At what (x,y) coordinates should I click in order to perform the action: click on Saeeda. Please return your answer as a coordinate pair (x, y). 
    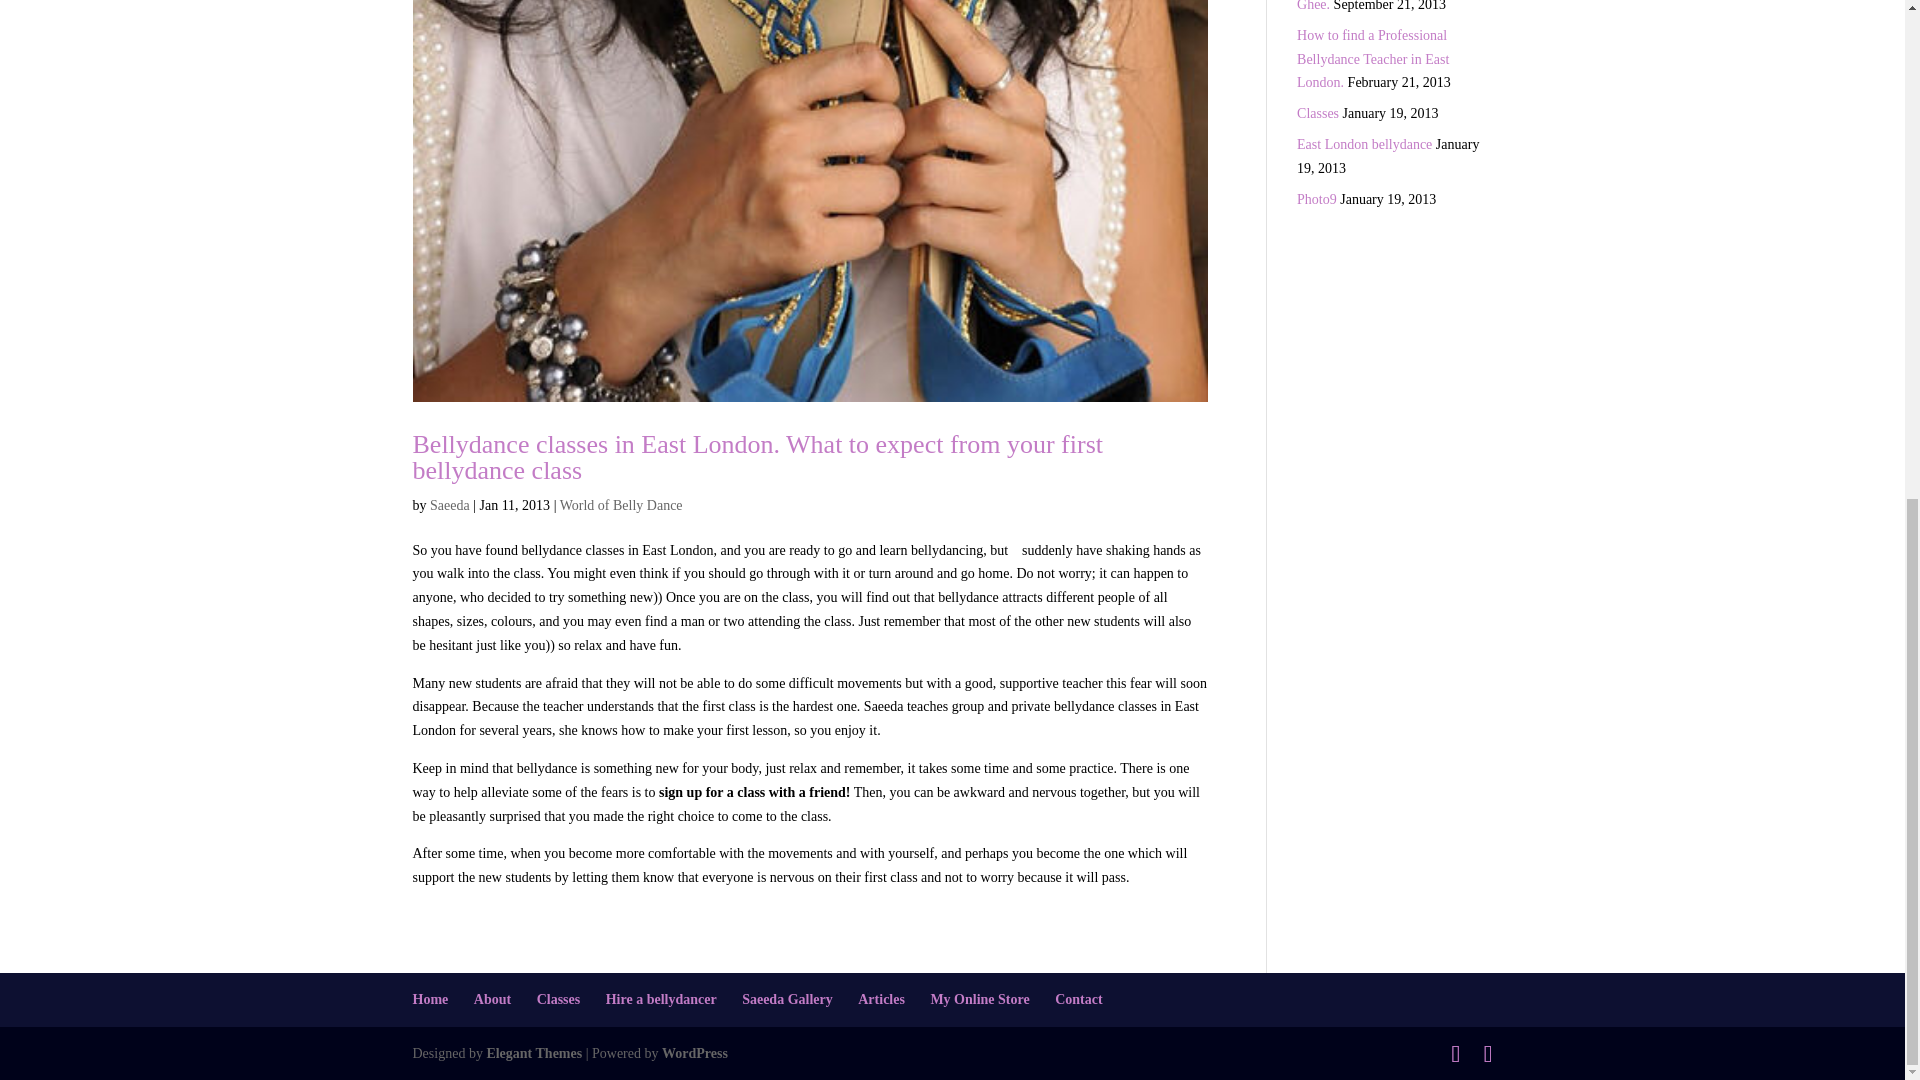
    Looking at the image, I should click on (450, 505).